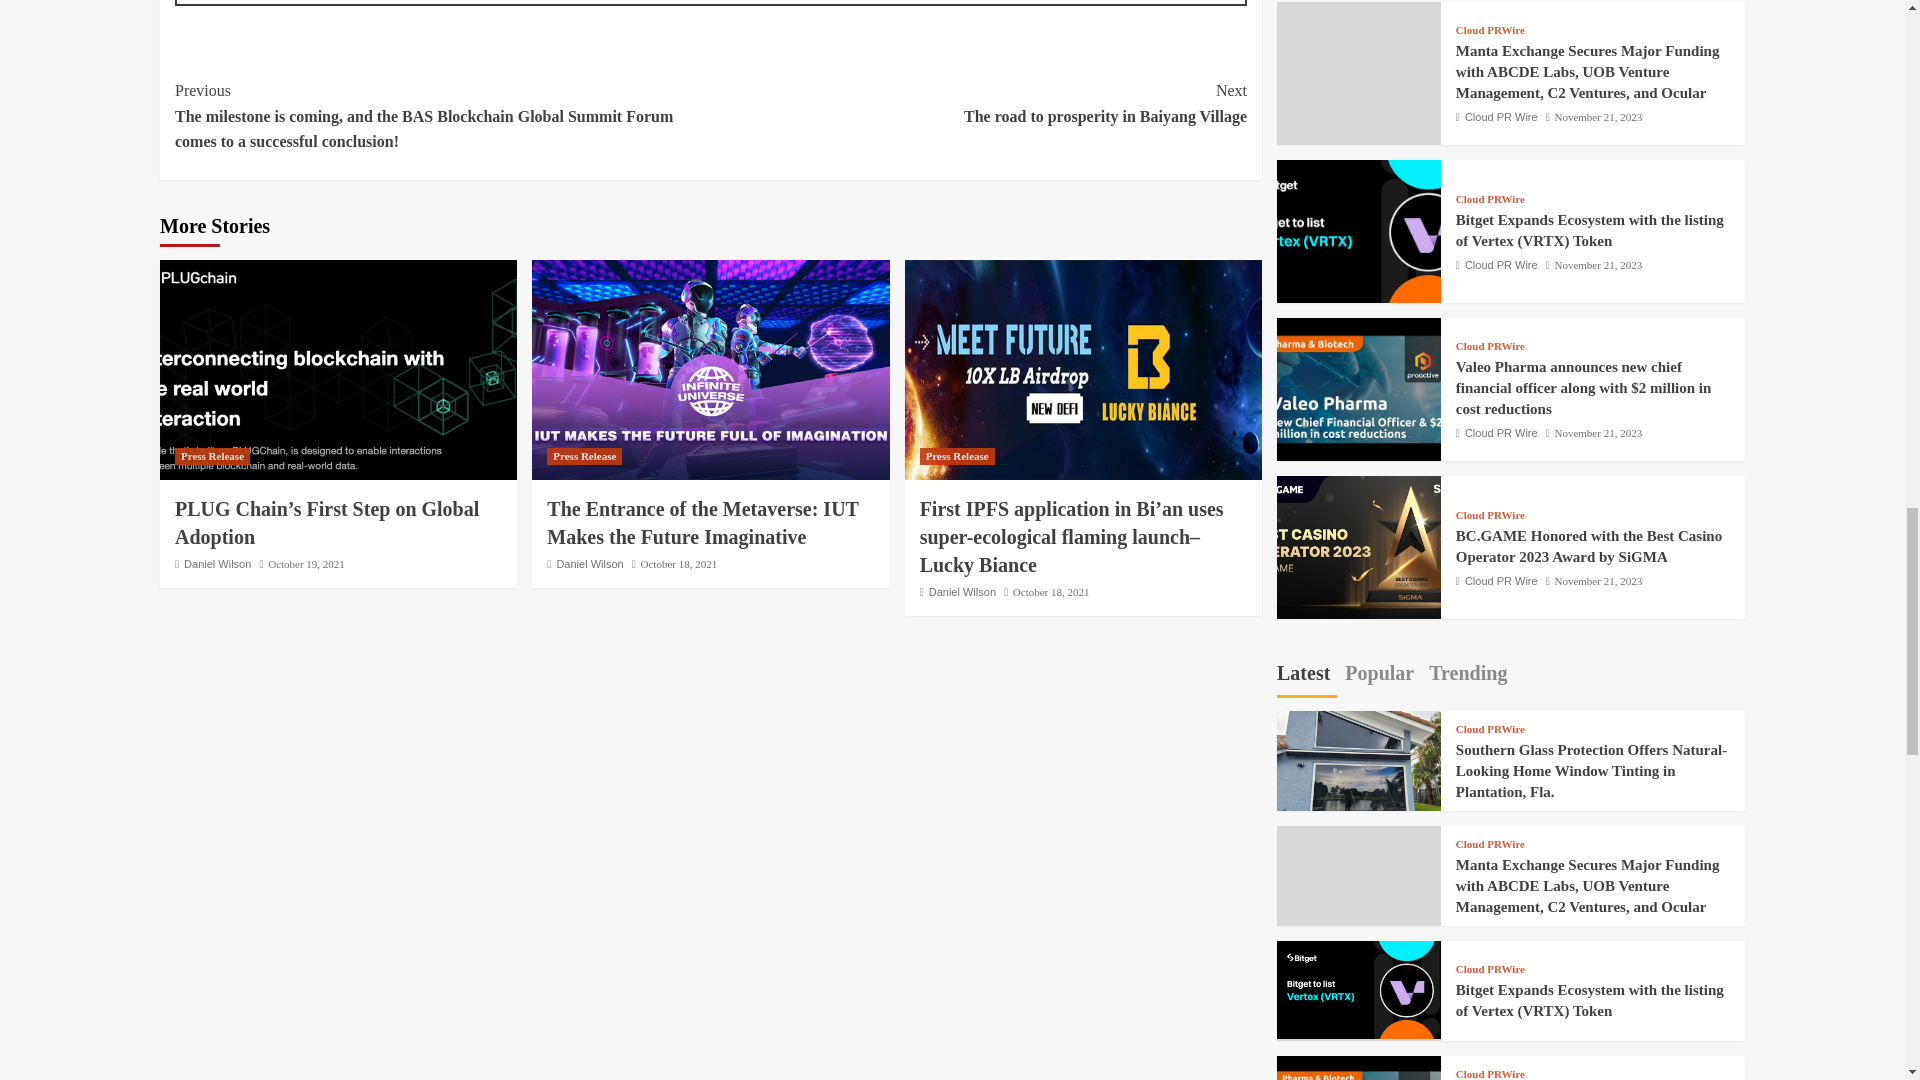  I want to click on October 18, 2021, so click(680, 564).